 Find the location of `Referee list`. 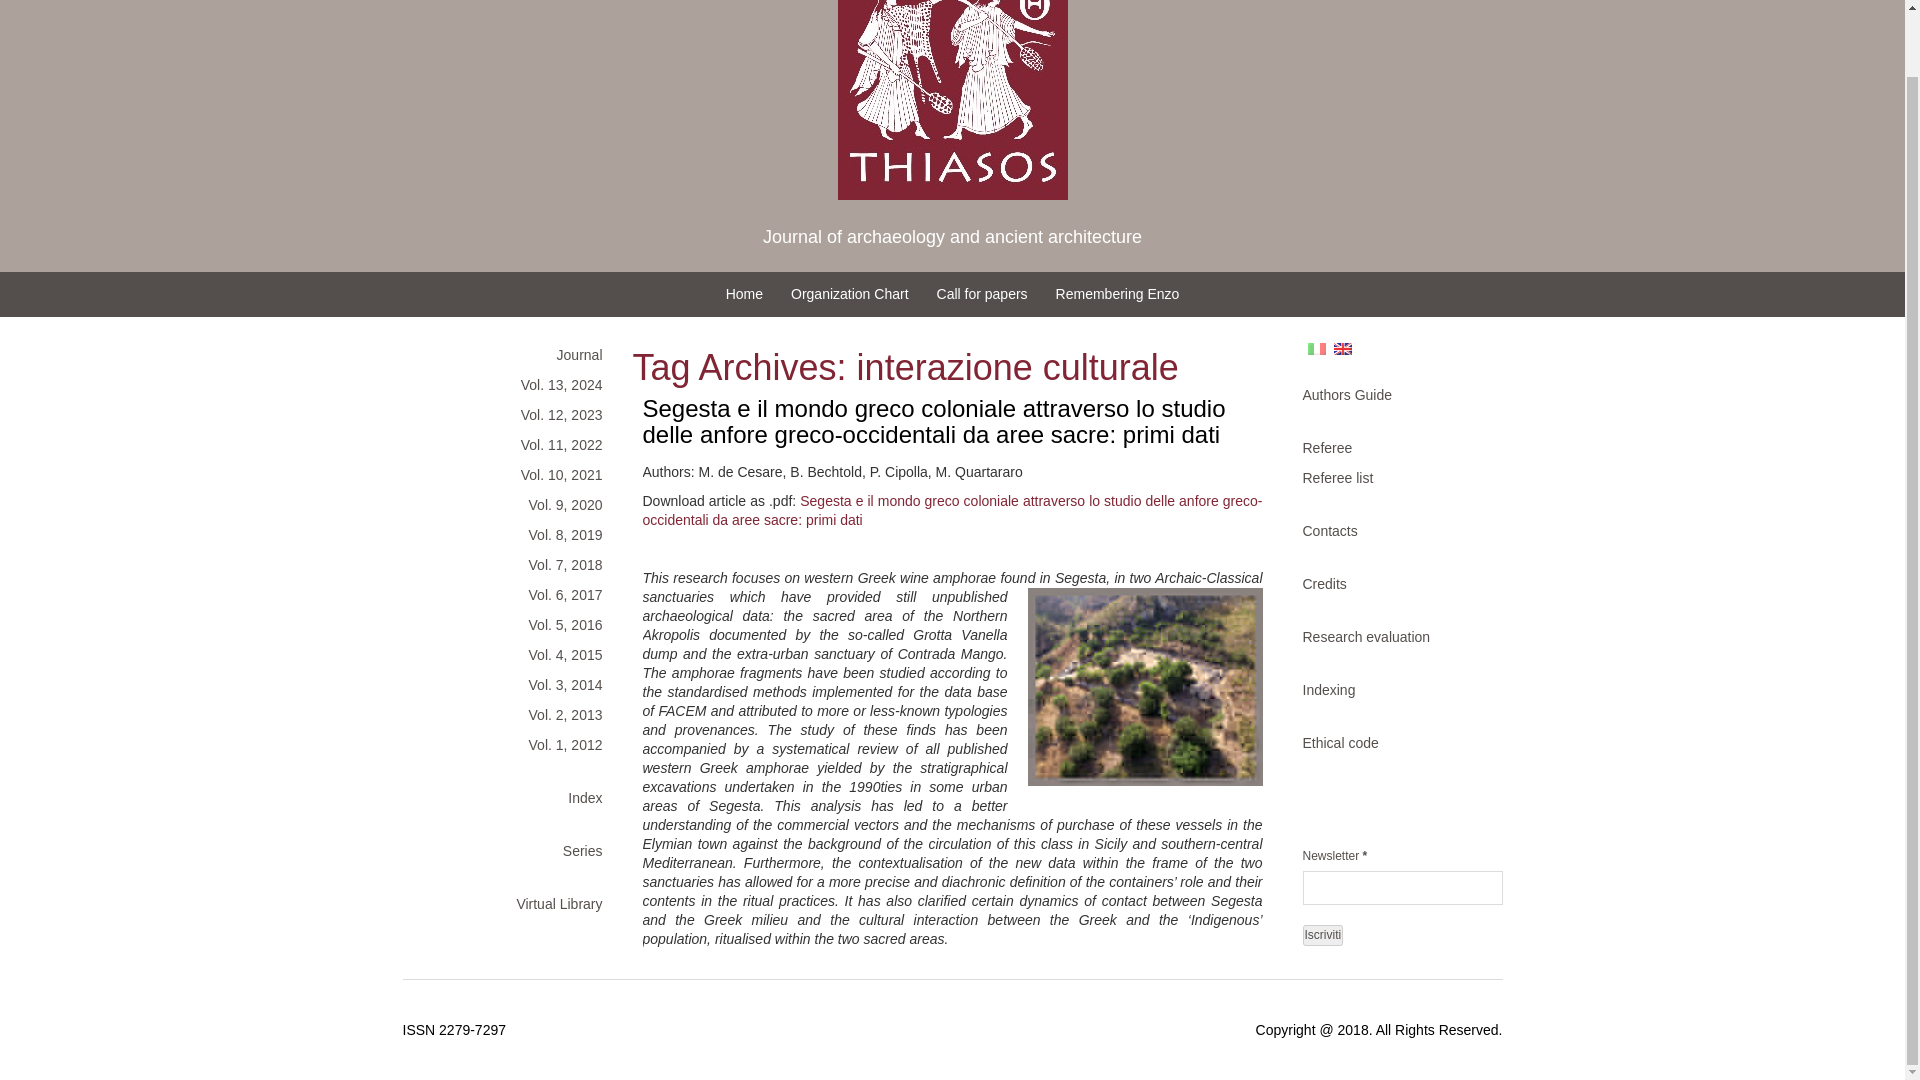

Referee list is located at coordinates (1392, 478).